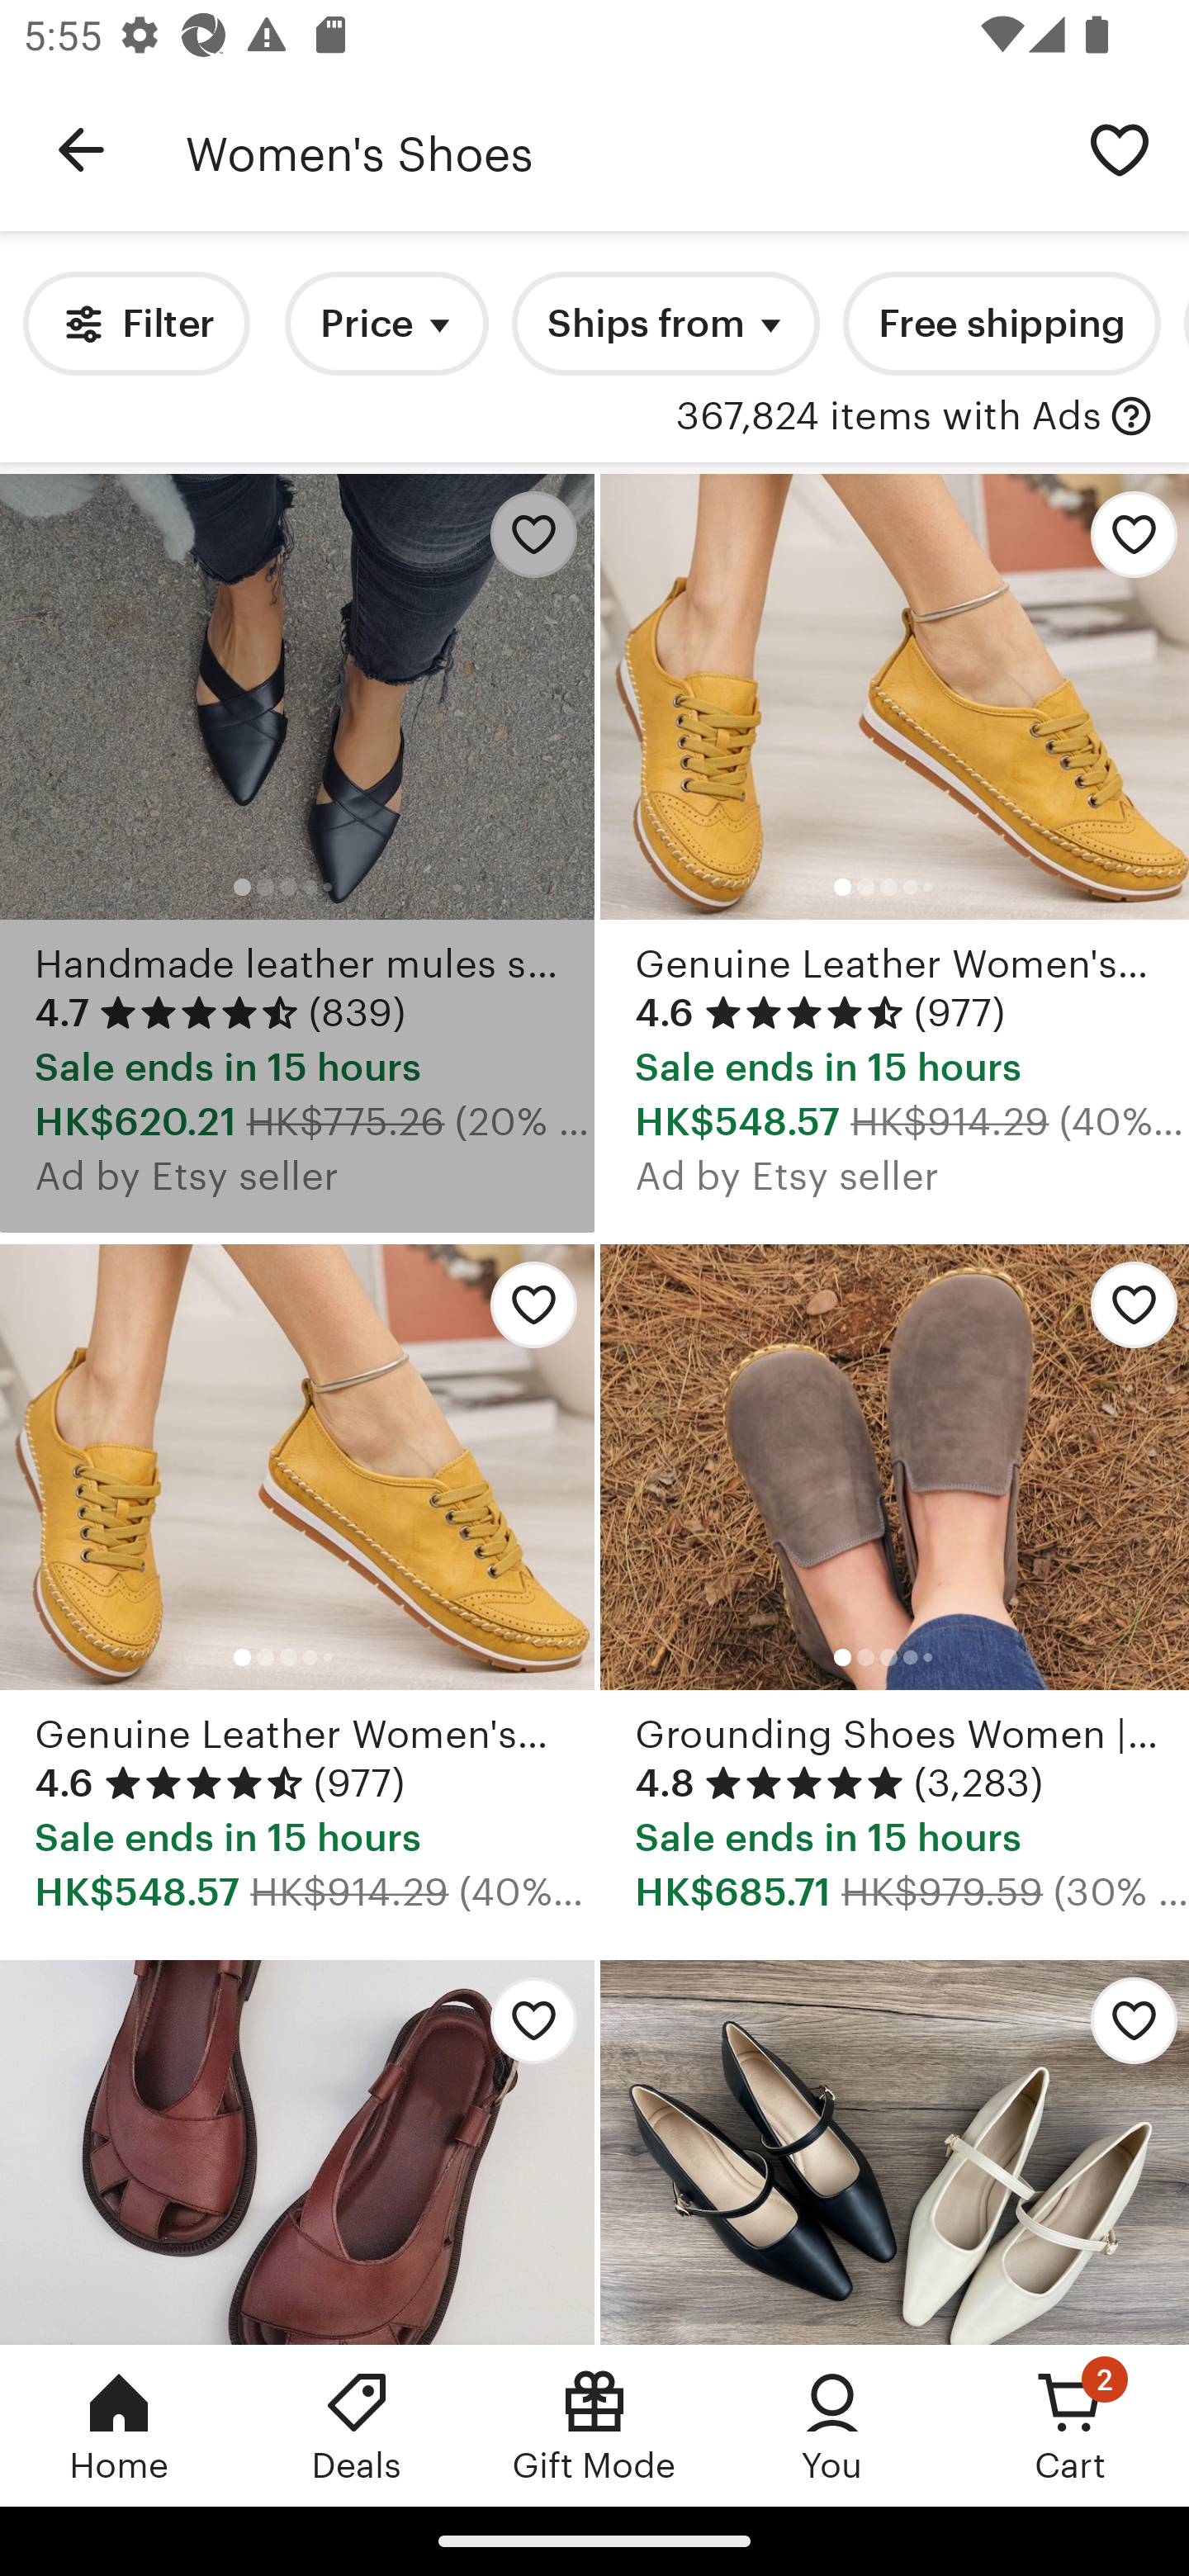 Image resolution: width=1189 pixels, height=2576 pixels. Describe the element at coordinates (357, 2425) in the screenshot. I see `Deals` at that location.